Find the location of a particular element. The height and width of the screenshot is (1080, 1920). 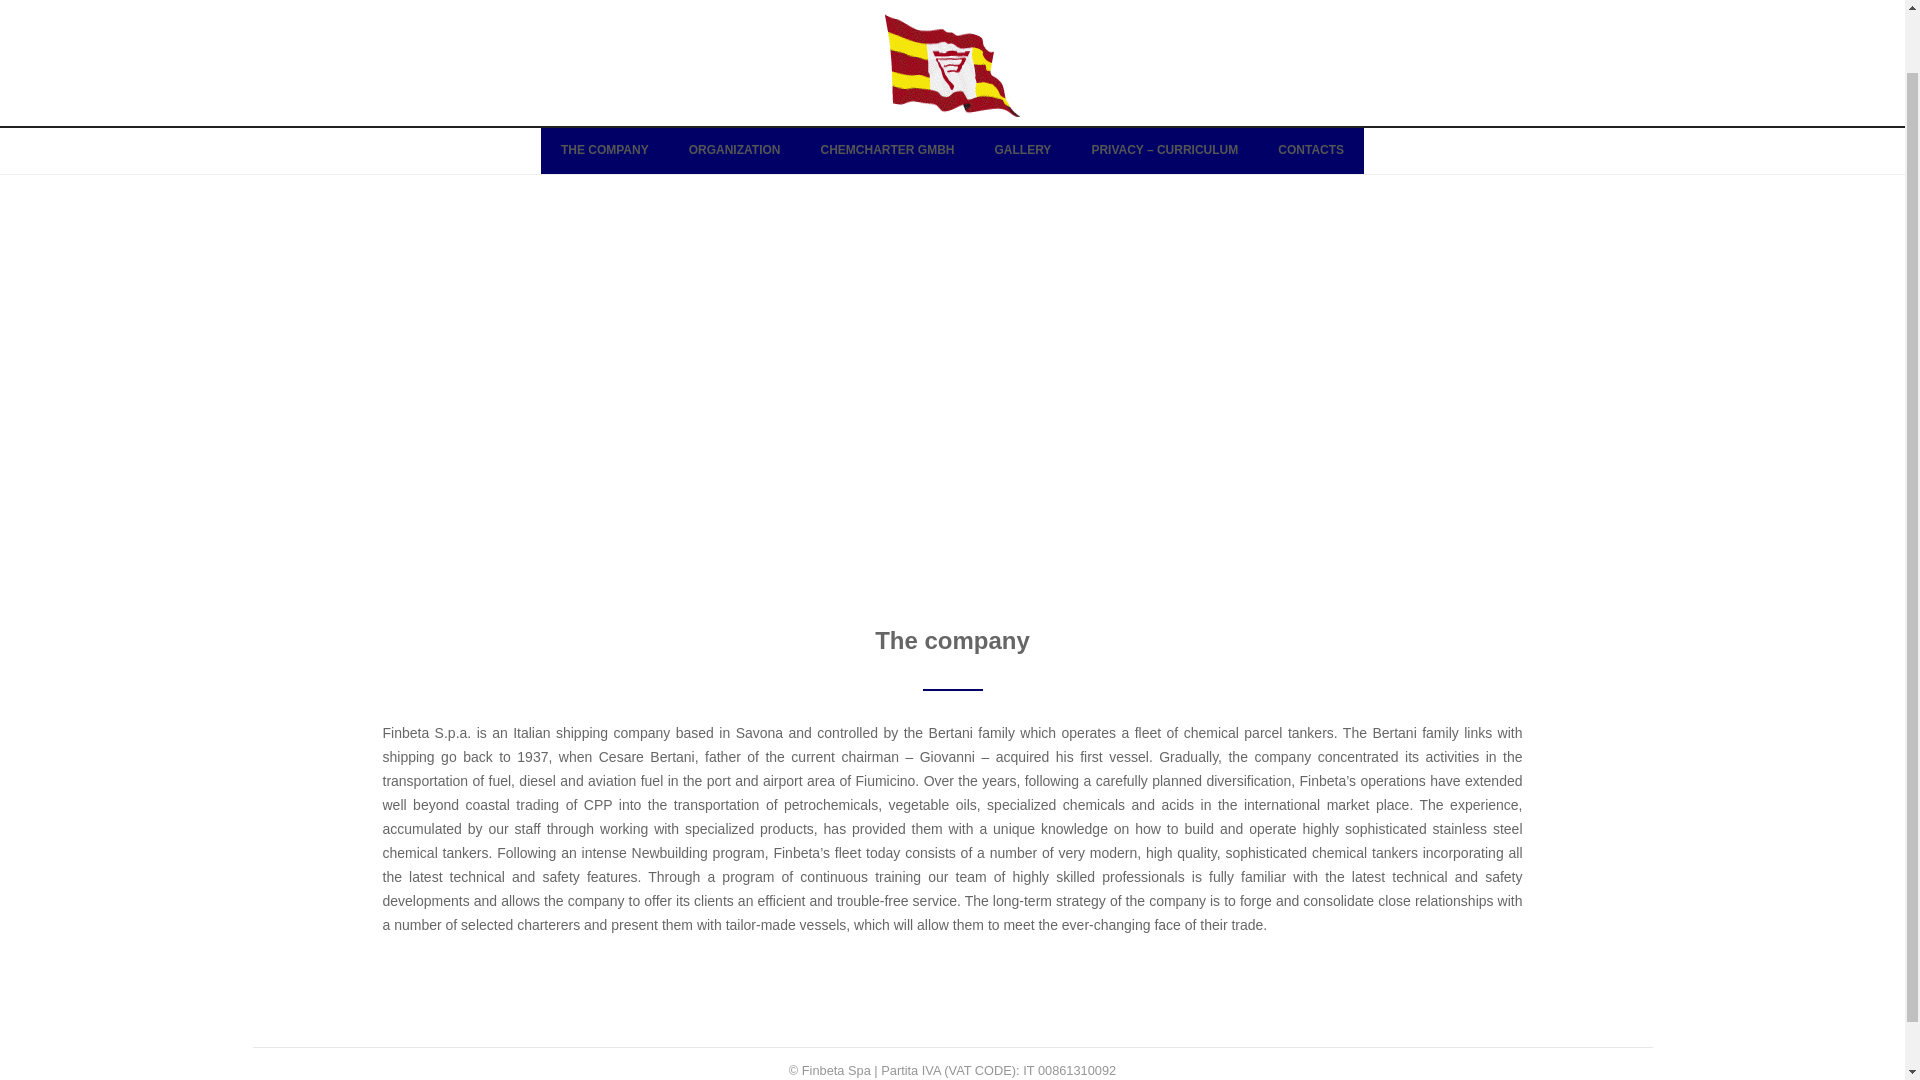

CONTACTS is located at coordinates (1310, 83).